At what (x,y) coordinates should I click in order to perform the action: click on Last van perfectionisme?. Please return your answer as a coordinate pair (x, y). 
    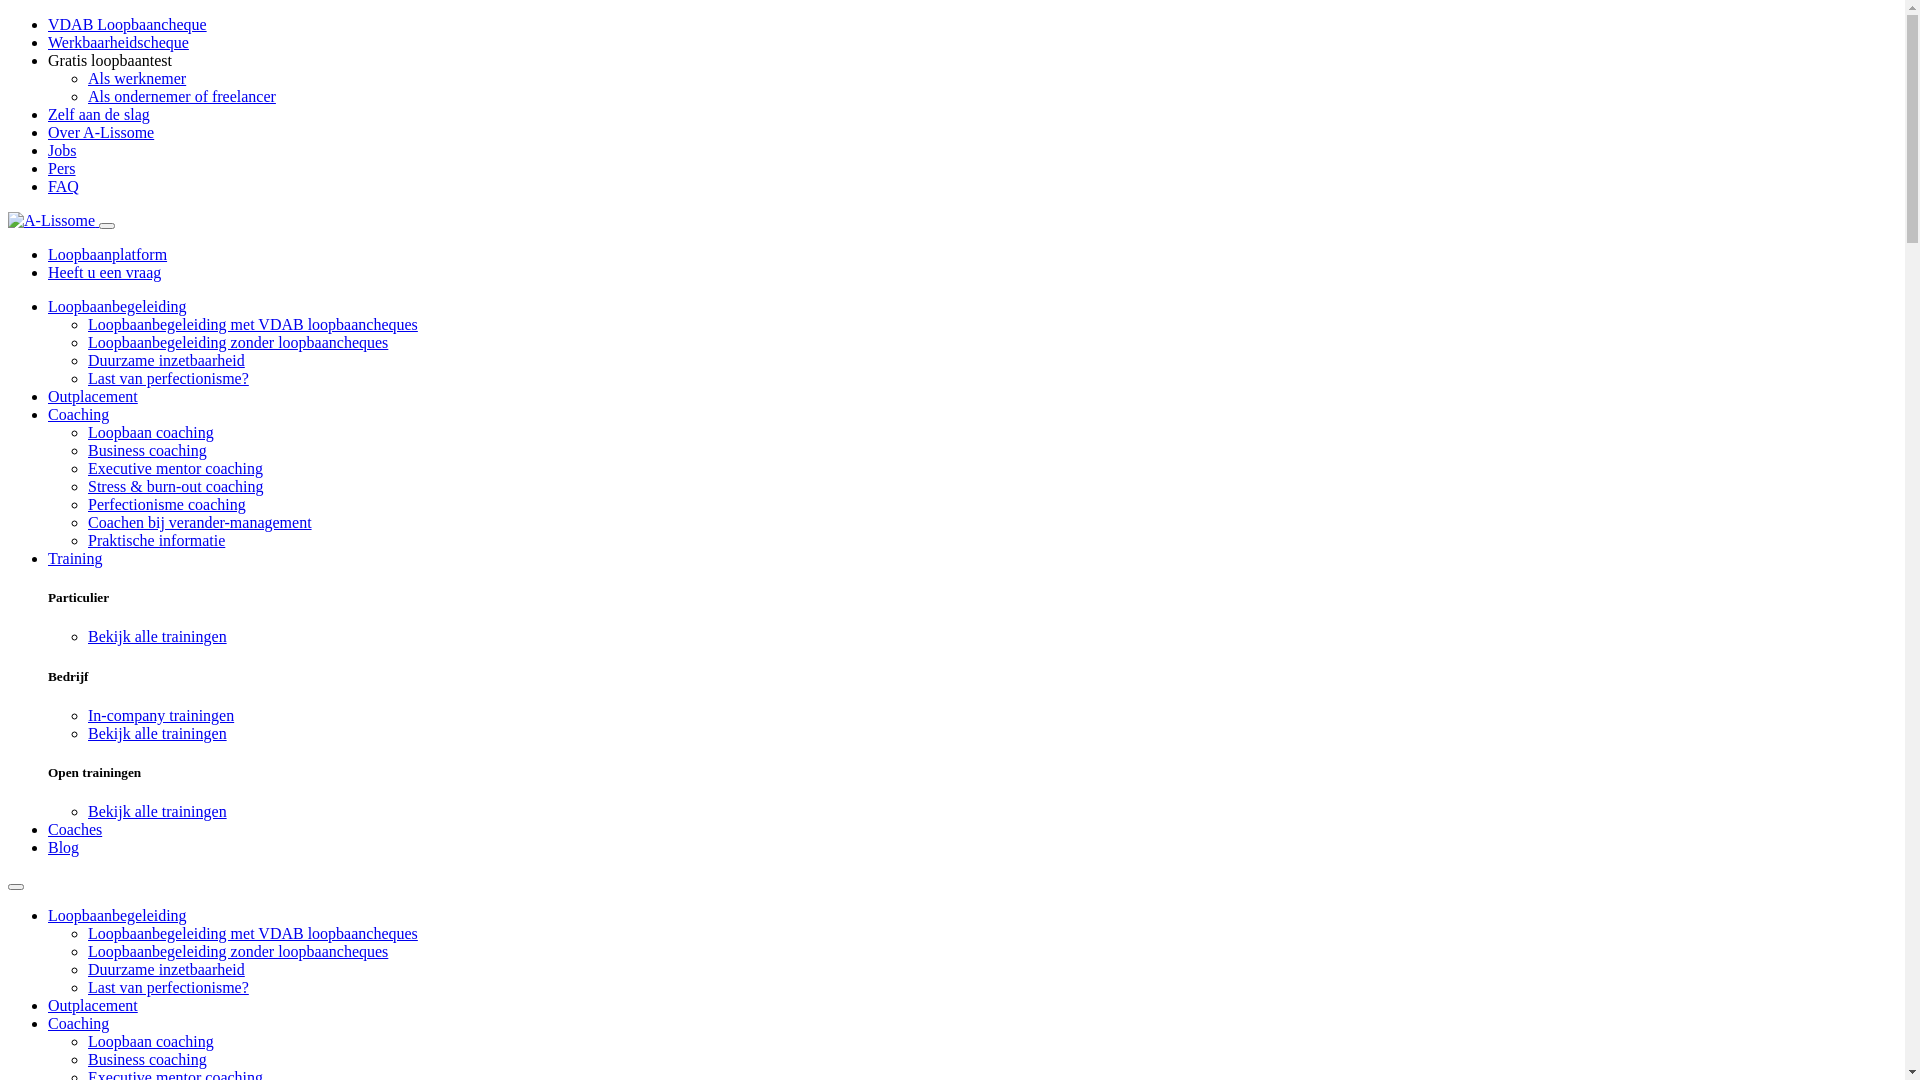
    Looking at the image, I should click on (168, 378).